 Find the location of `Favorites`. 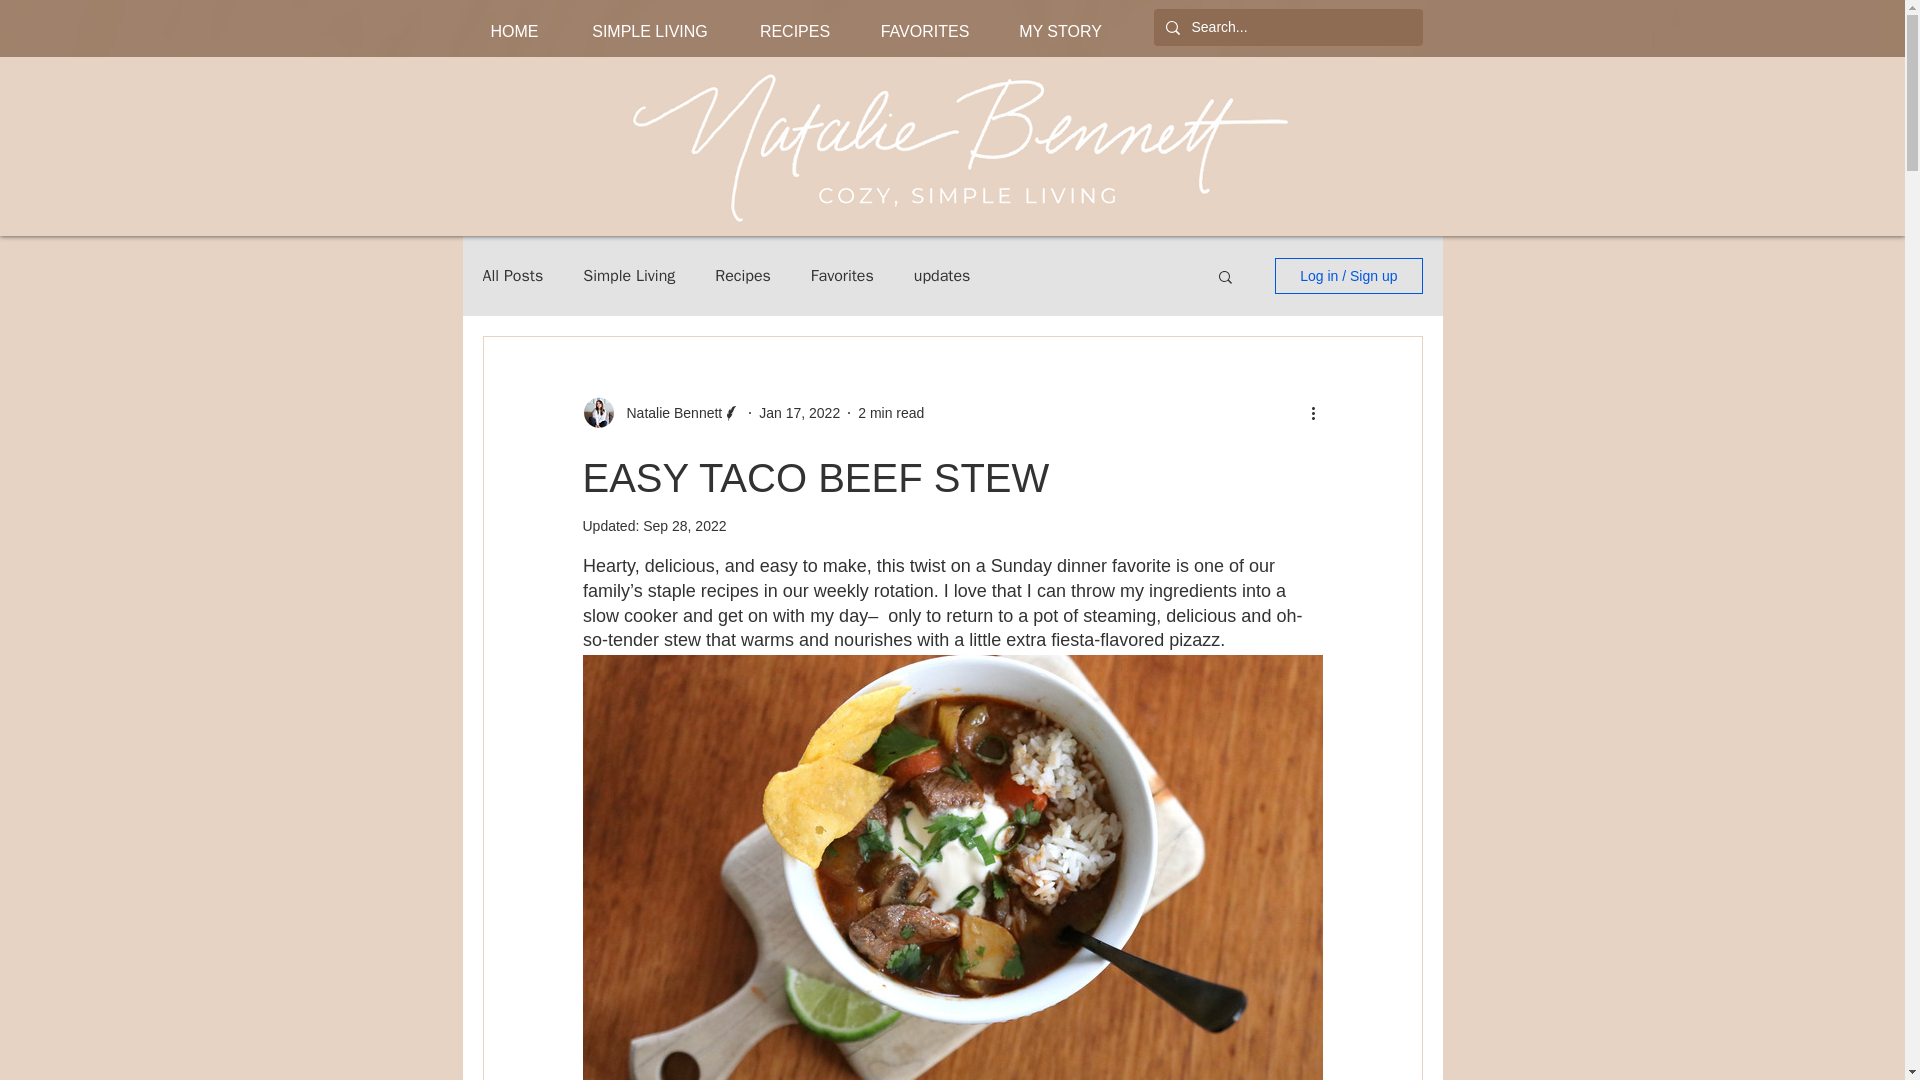

Favorites is located at coordinates (842, 276).